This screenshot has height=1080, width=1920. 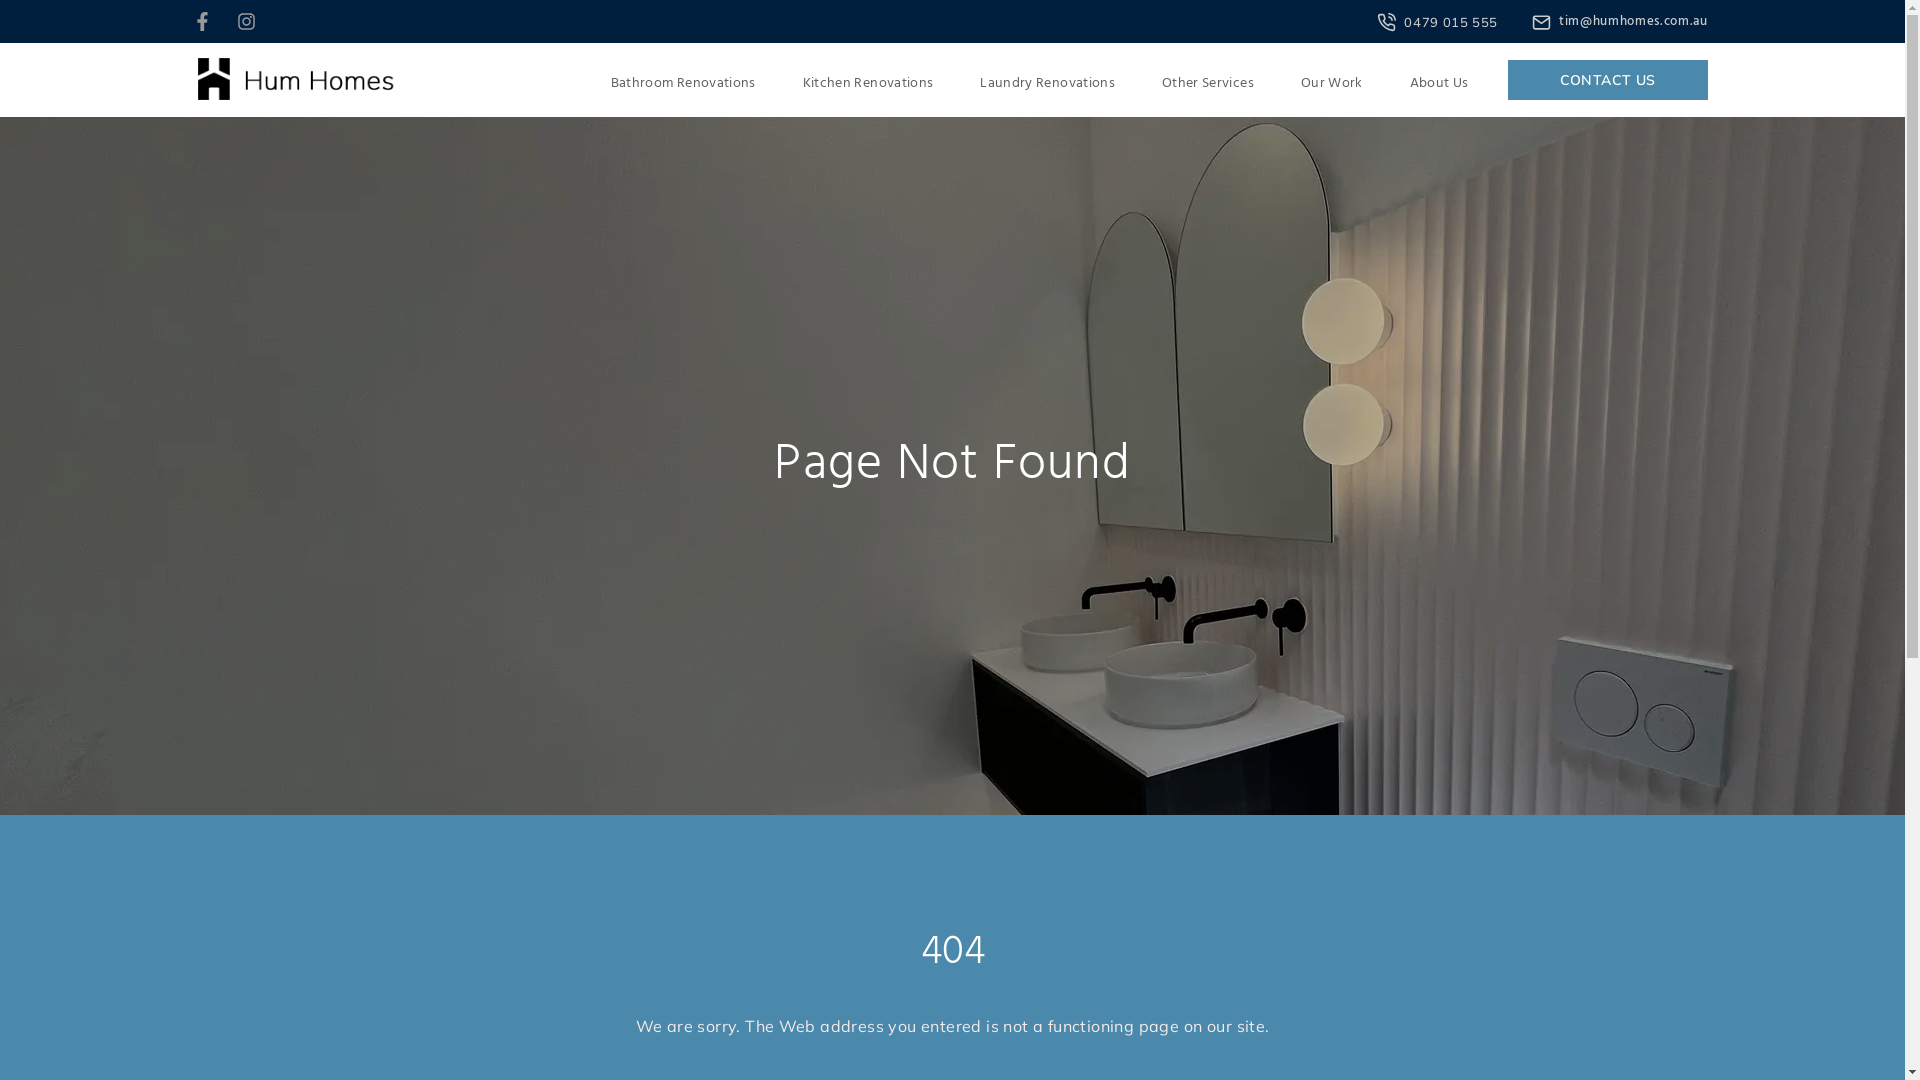 What do you see at coordinates (1438, 22) in the screenshot?
I see `0479 015 555` at bounding box center [1438, 22].